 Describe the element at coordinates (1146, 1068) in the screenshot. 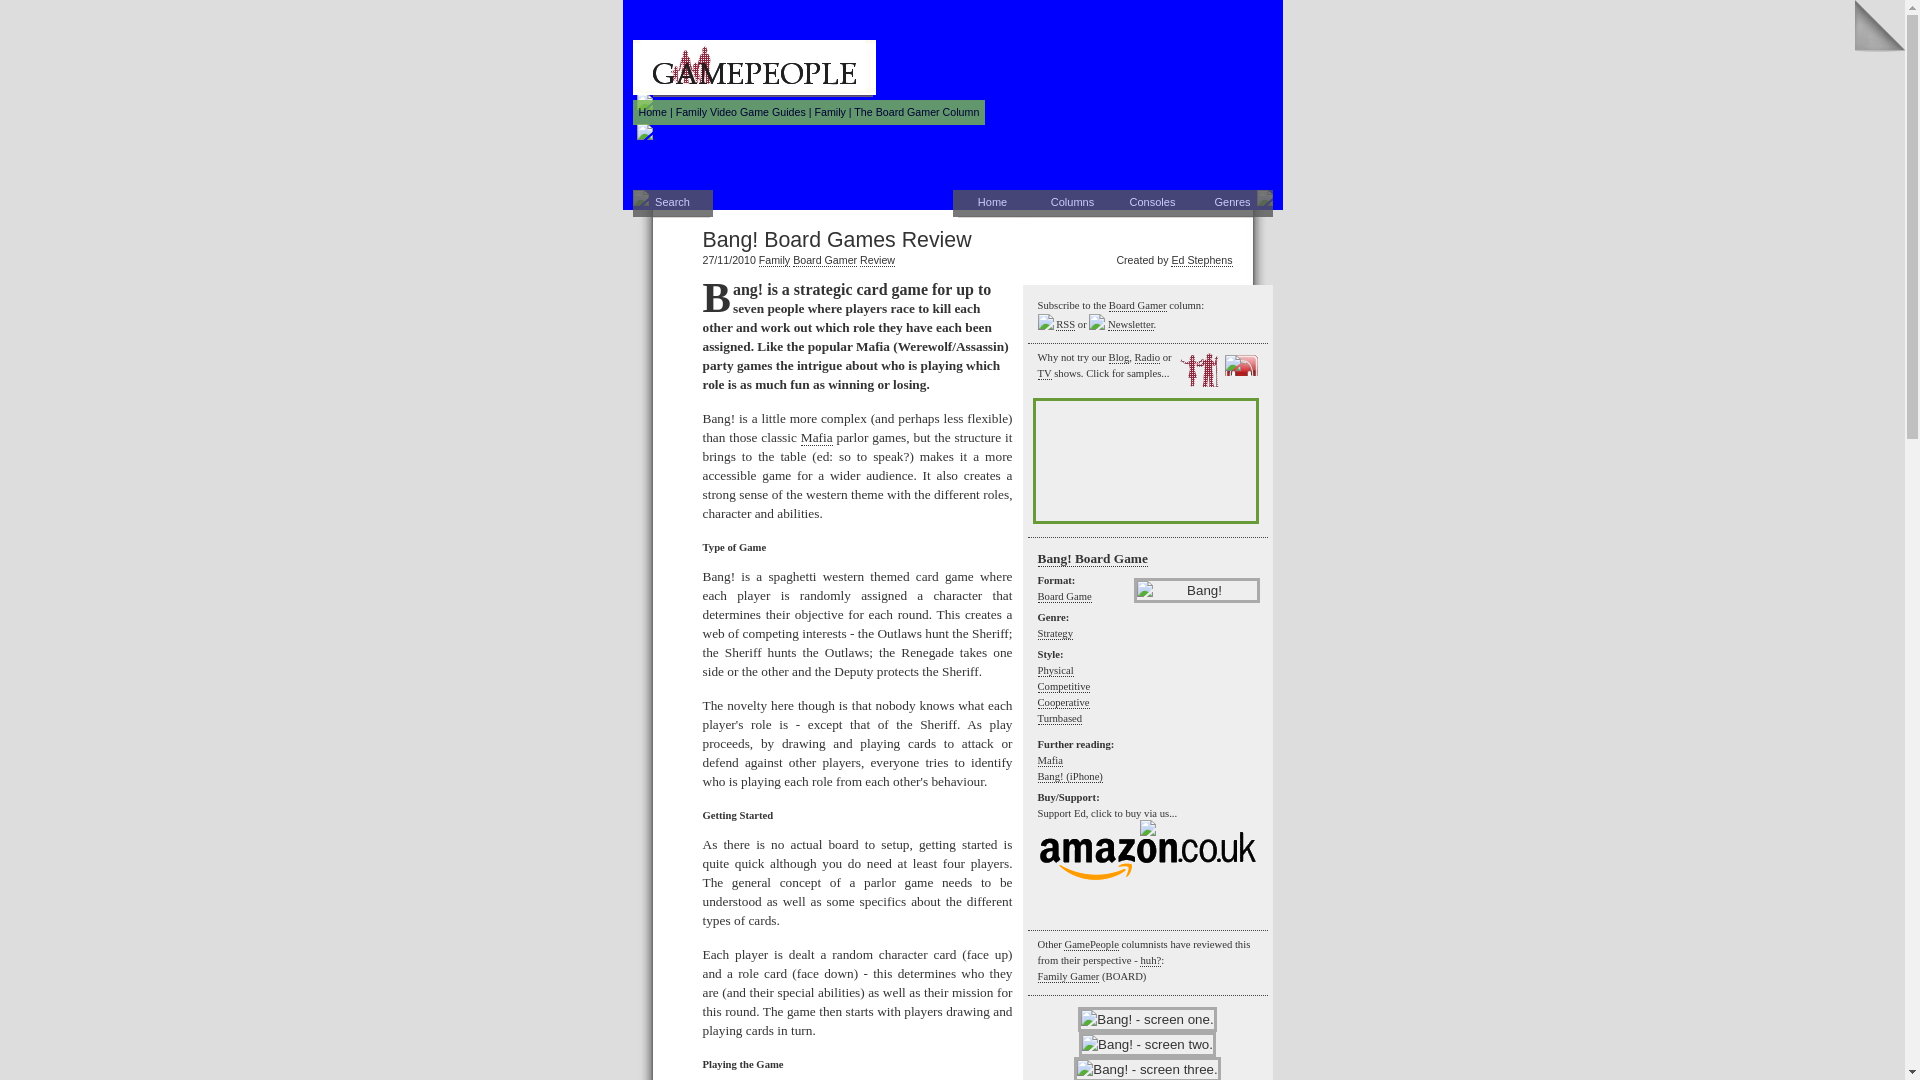

I see `Bang! - screen three.` at that location.